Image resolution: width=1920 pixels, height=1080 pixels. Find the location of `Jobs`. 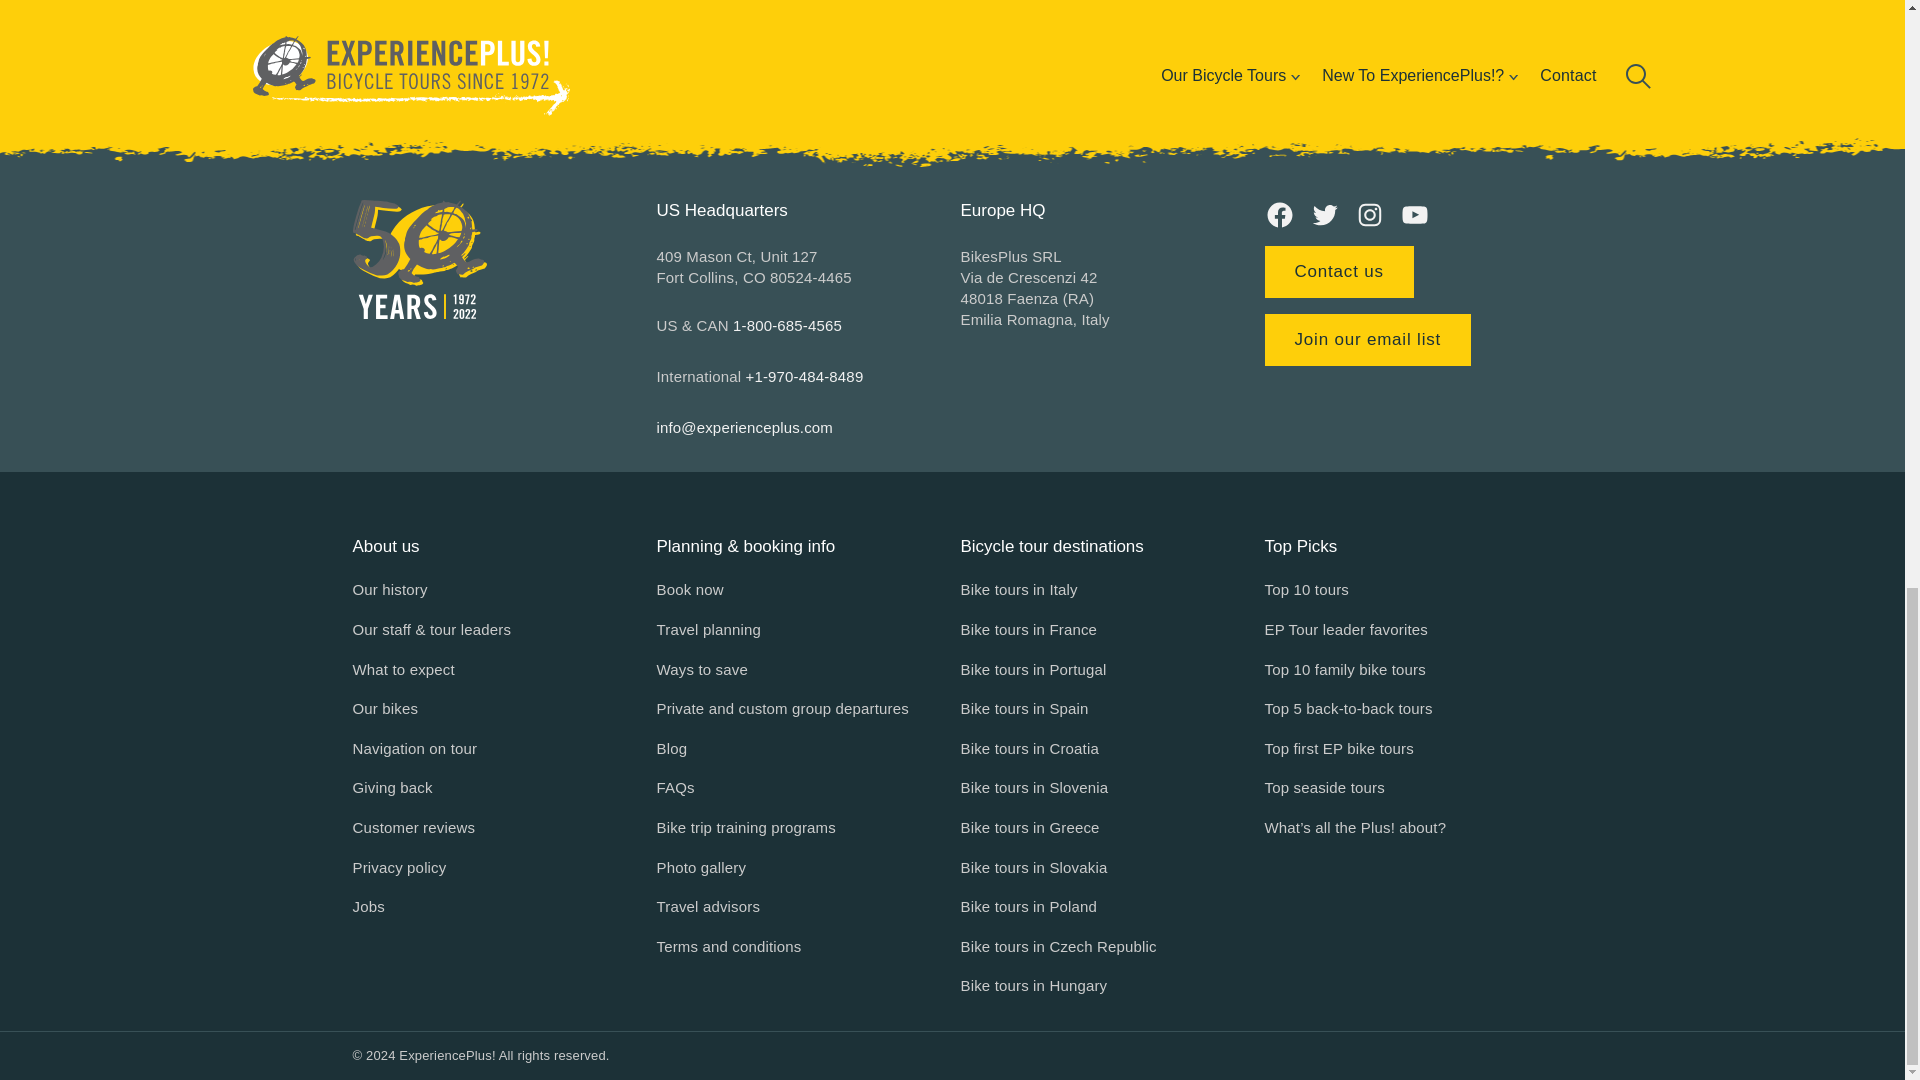

Jobs is located at coordinates (368, 907).